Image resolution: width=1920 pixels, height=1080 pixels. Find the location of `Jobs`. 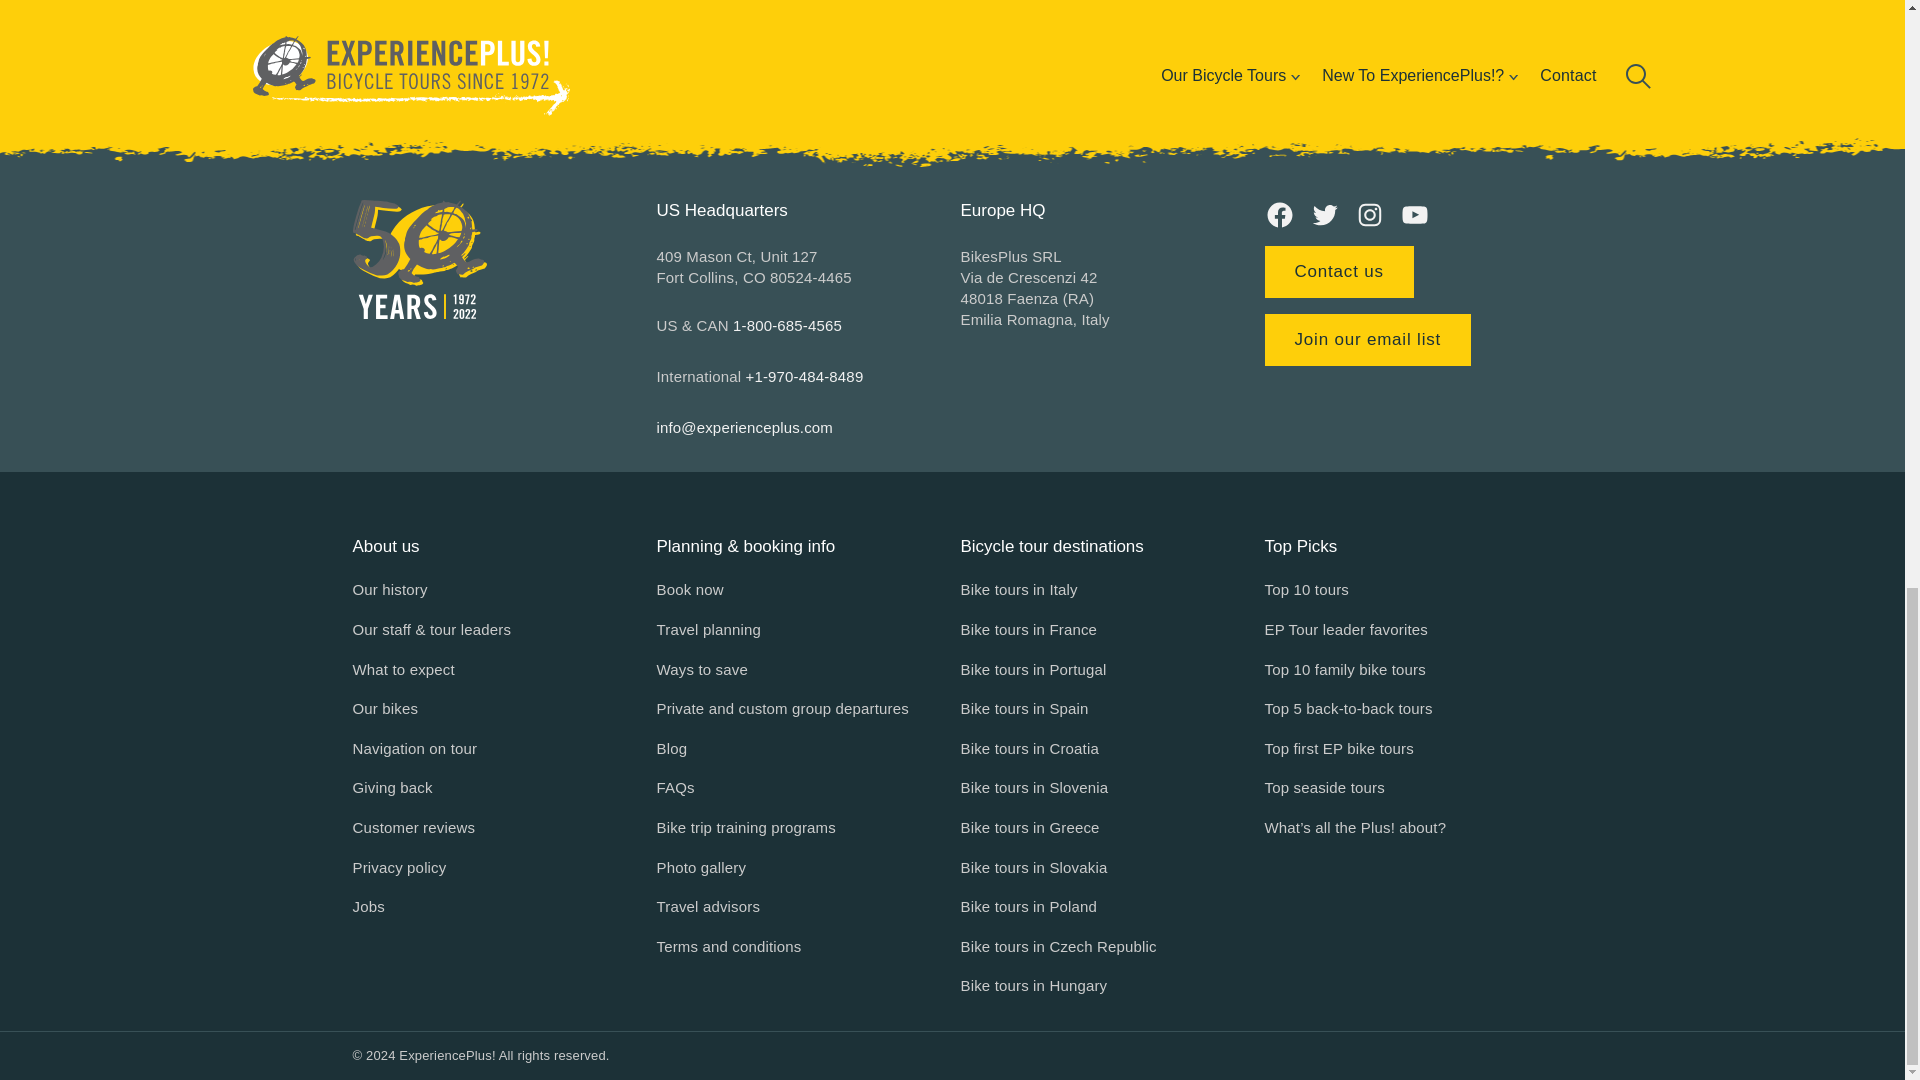

Jobs is located at coordinates (368, 907).